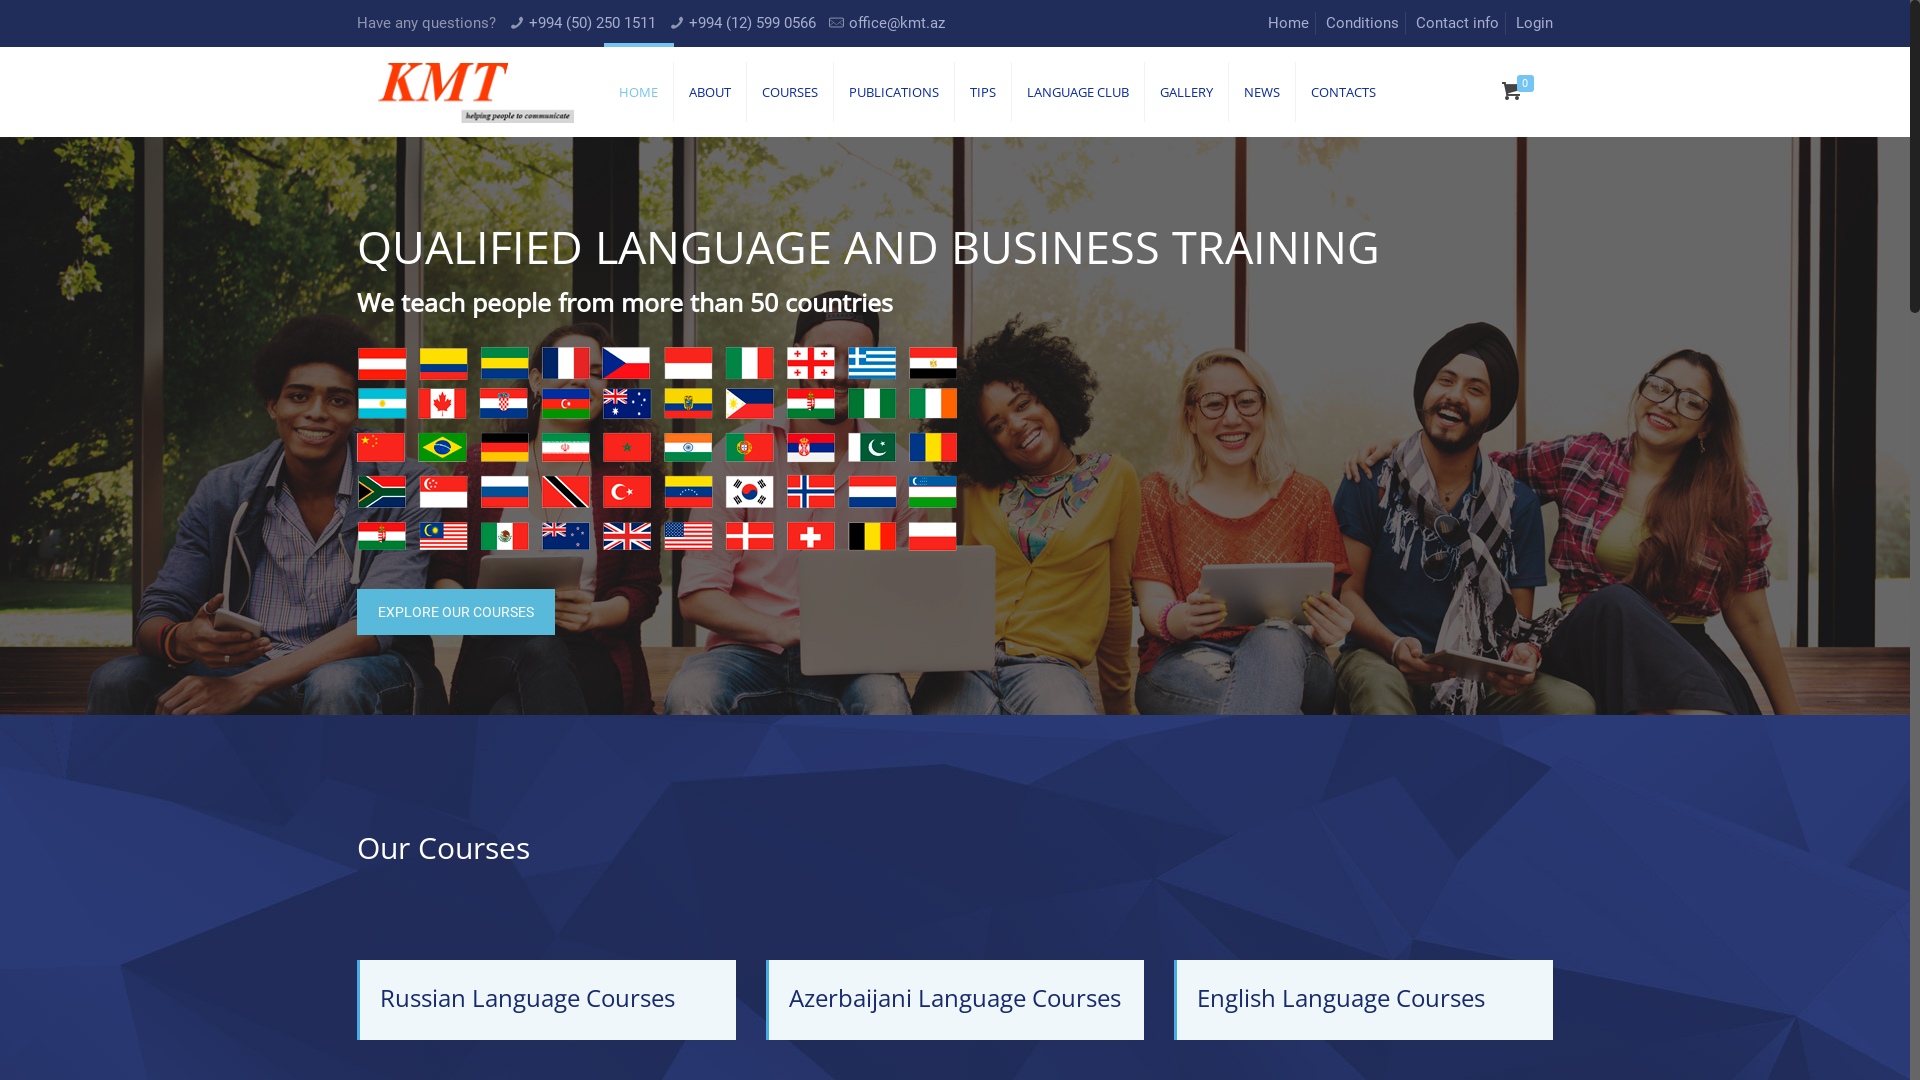 Image resolution: width=1920 pixels, height=1080 pixels. I want to click on EXPLORE OUR COURSES, so click(456, 612).